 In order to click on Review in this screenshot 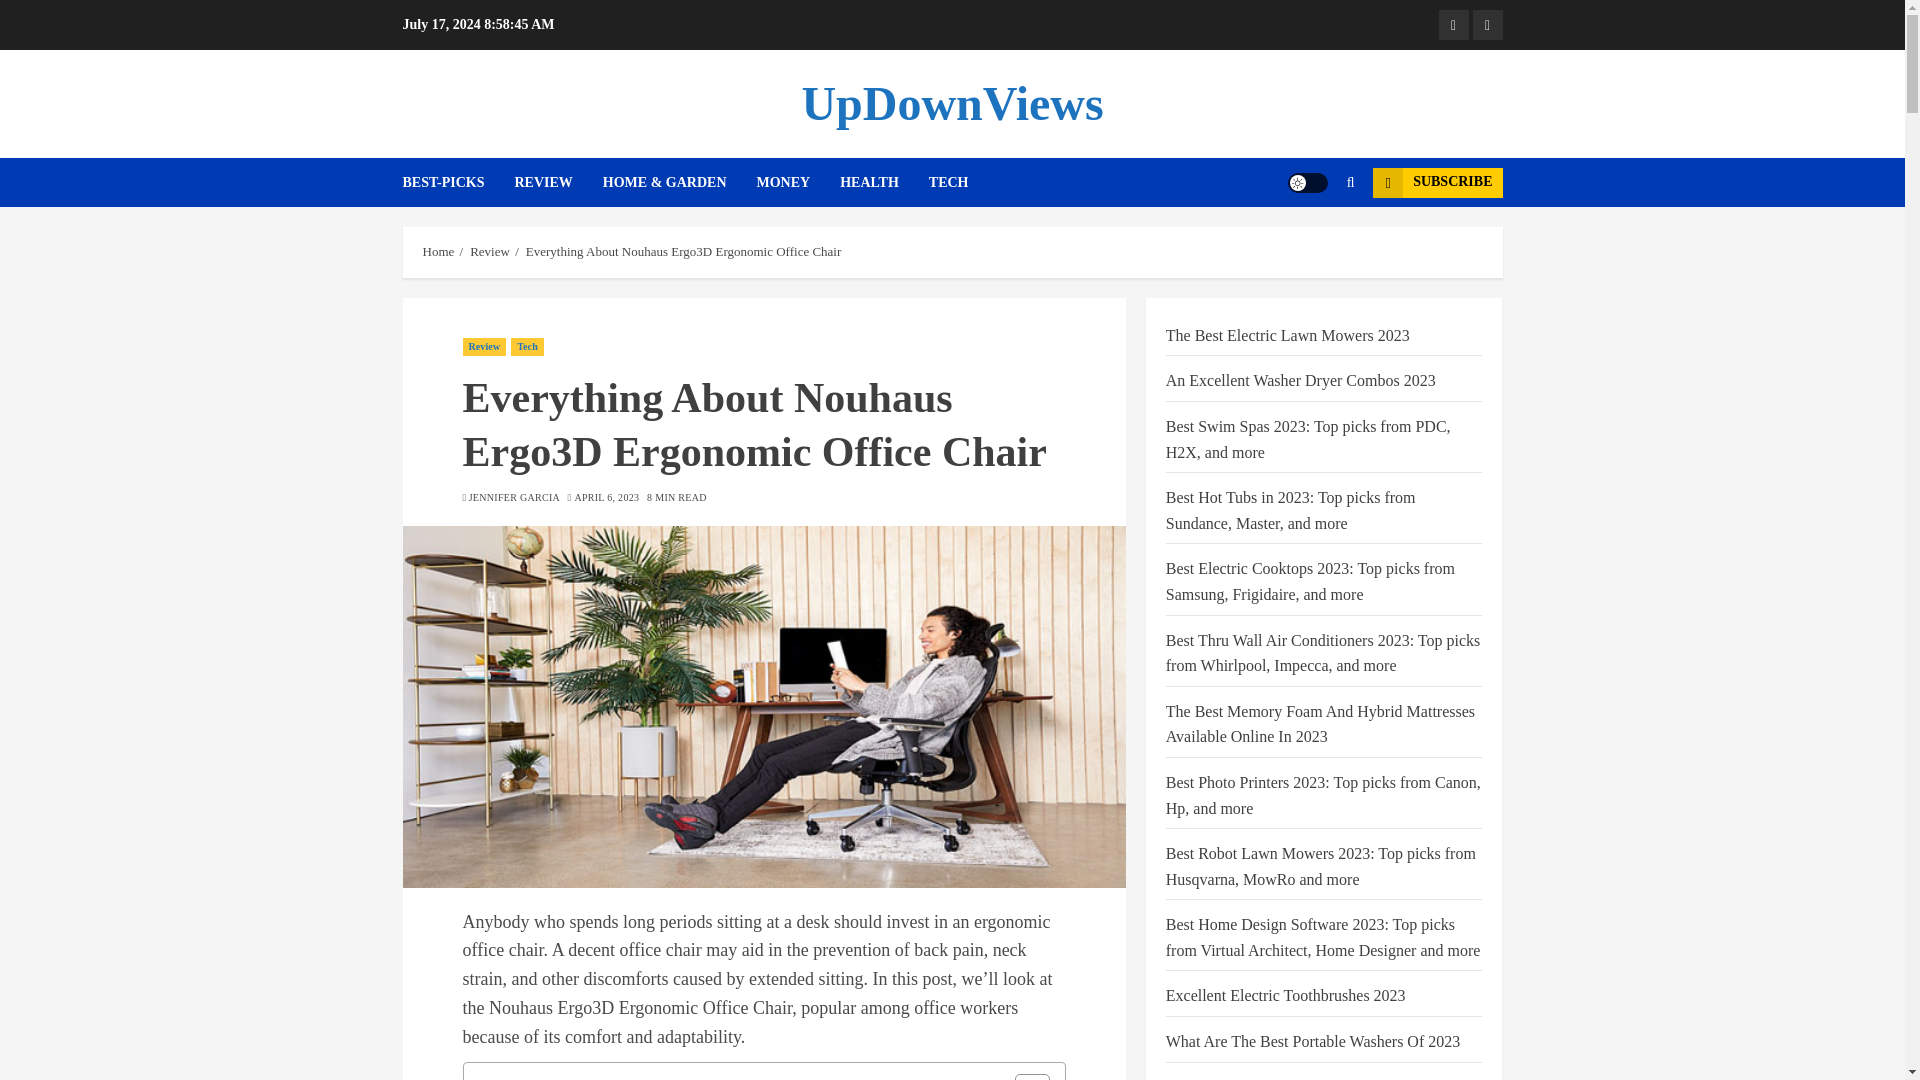, I will do `click(484, 347)`.